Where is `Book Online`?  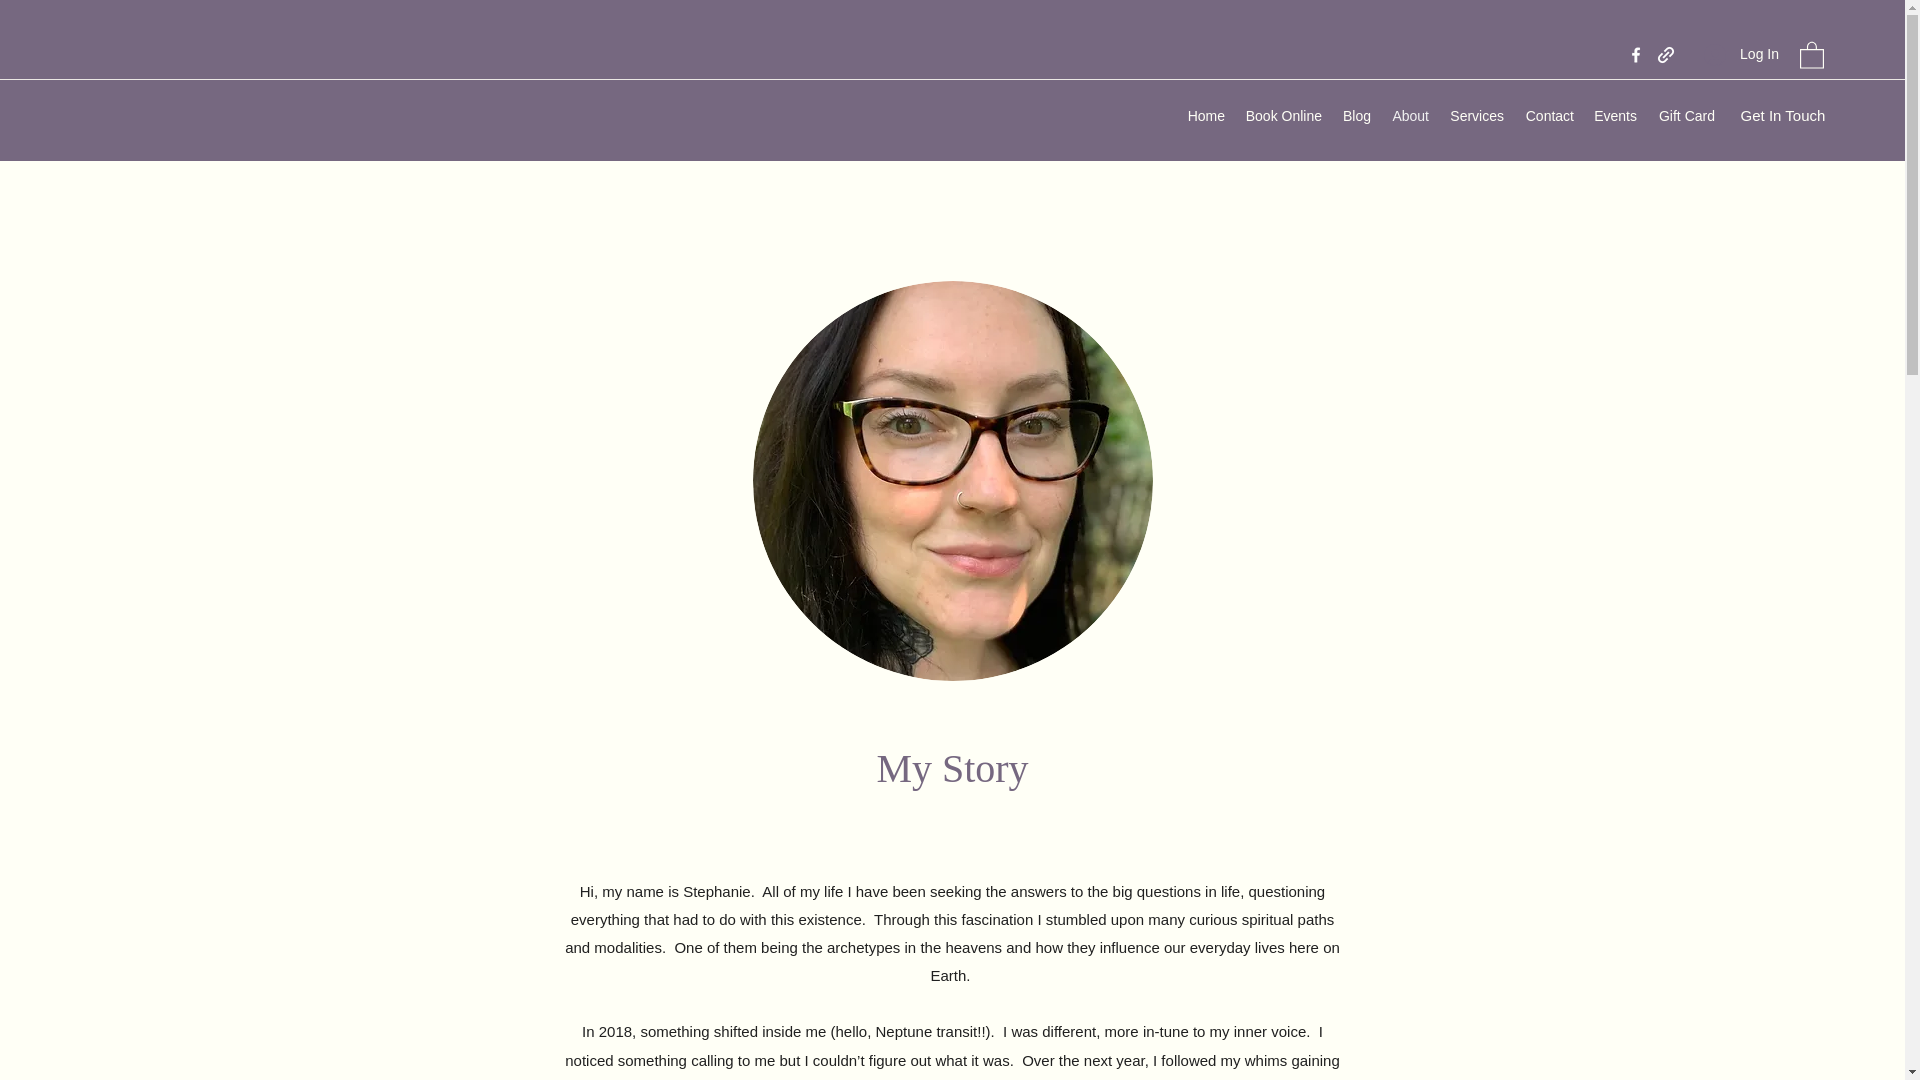 Book Online is located at coordinates (1283, 116).